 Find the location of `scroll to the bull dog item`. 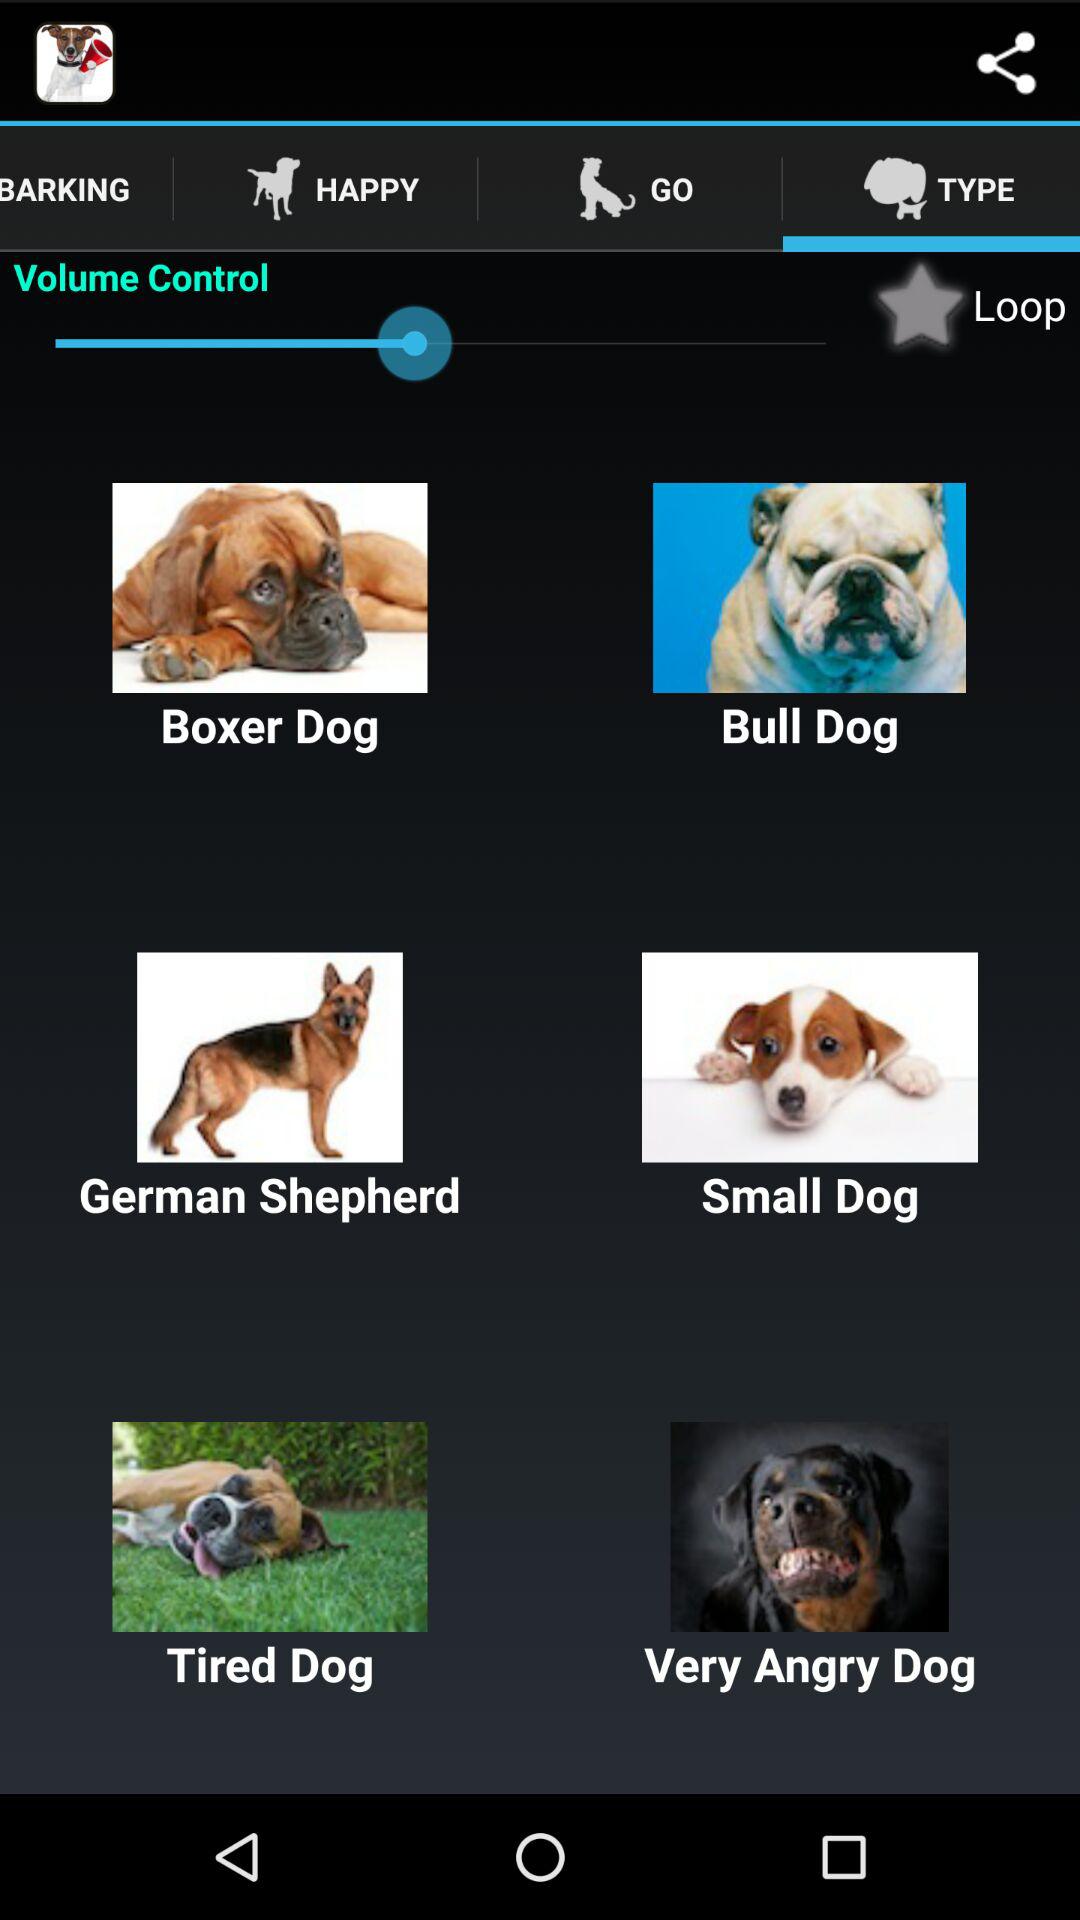

scroll to the bull dog item is located at coordinates (810, 620).